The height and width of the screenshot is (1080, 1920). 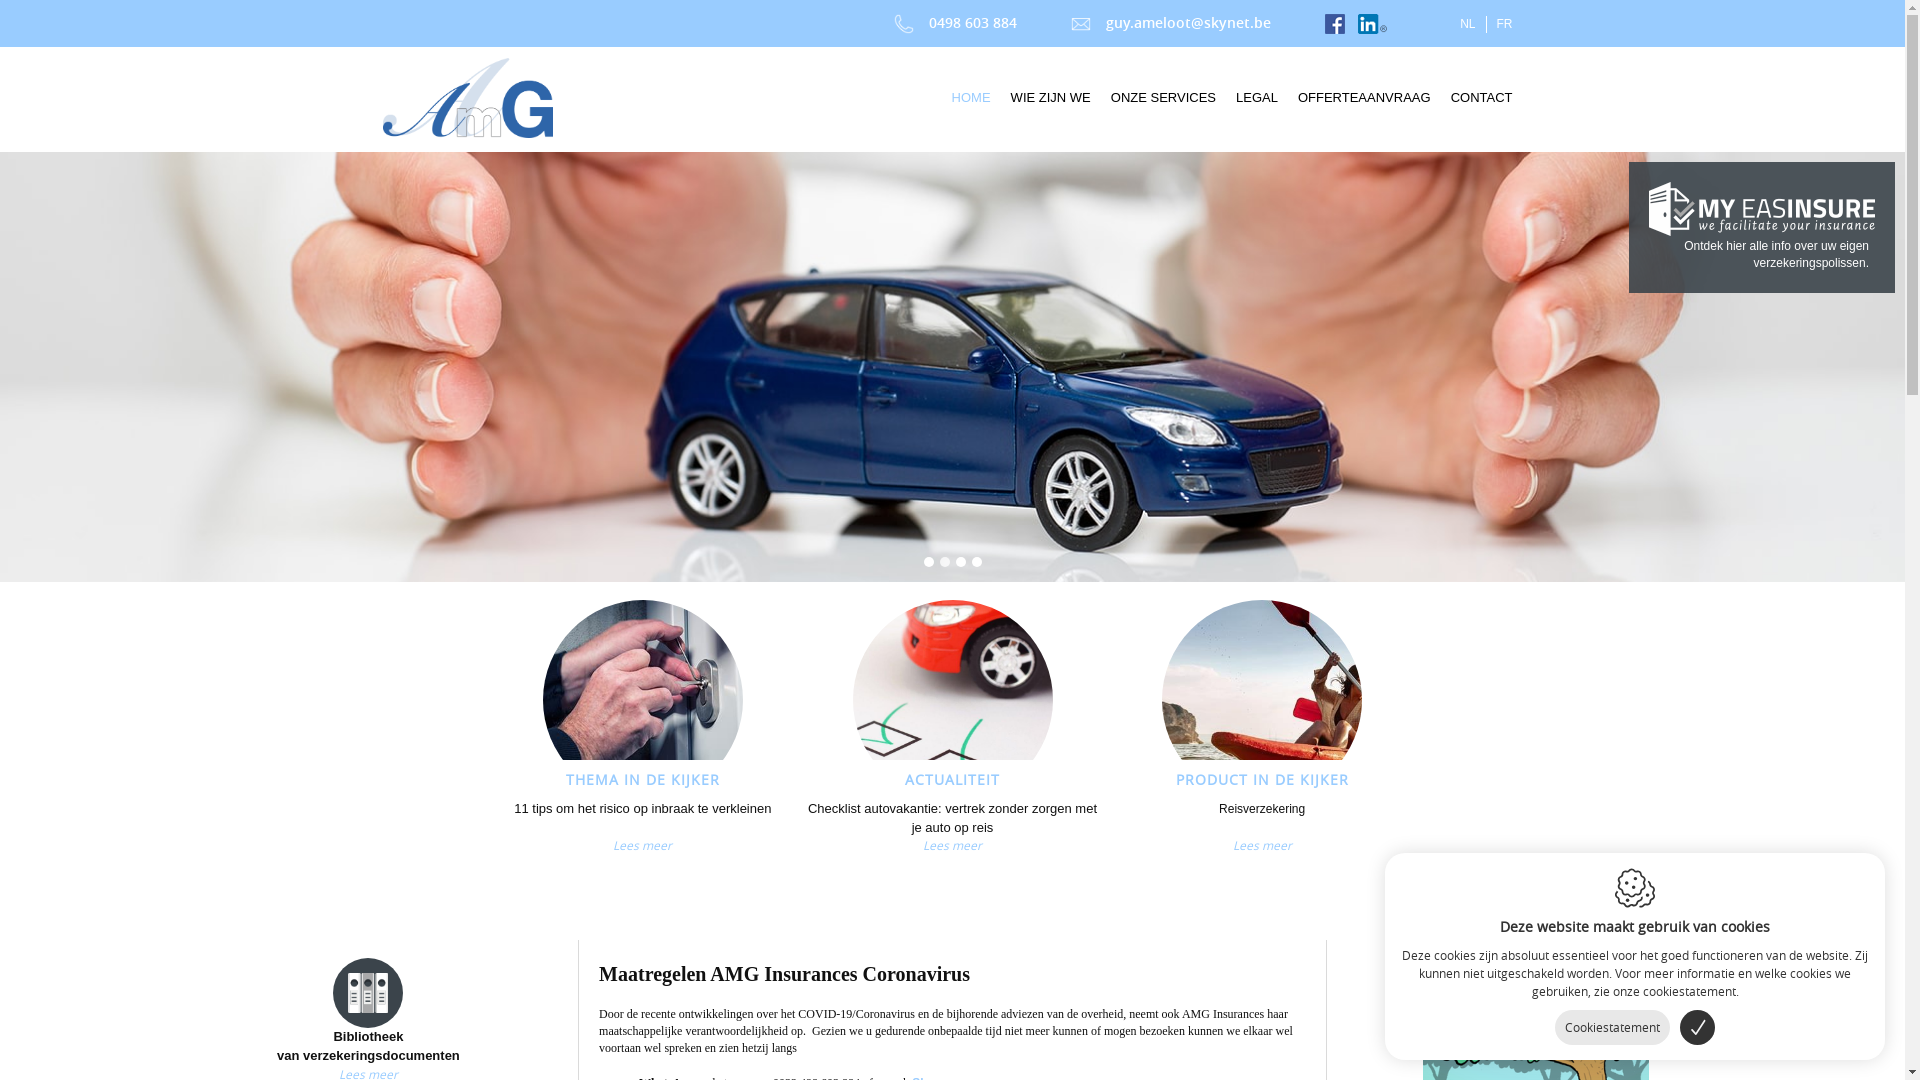 What do you see at coordinates (977, 562) in the screenshot?
I see `4` at bounding box center [977, 562].